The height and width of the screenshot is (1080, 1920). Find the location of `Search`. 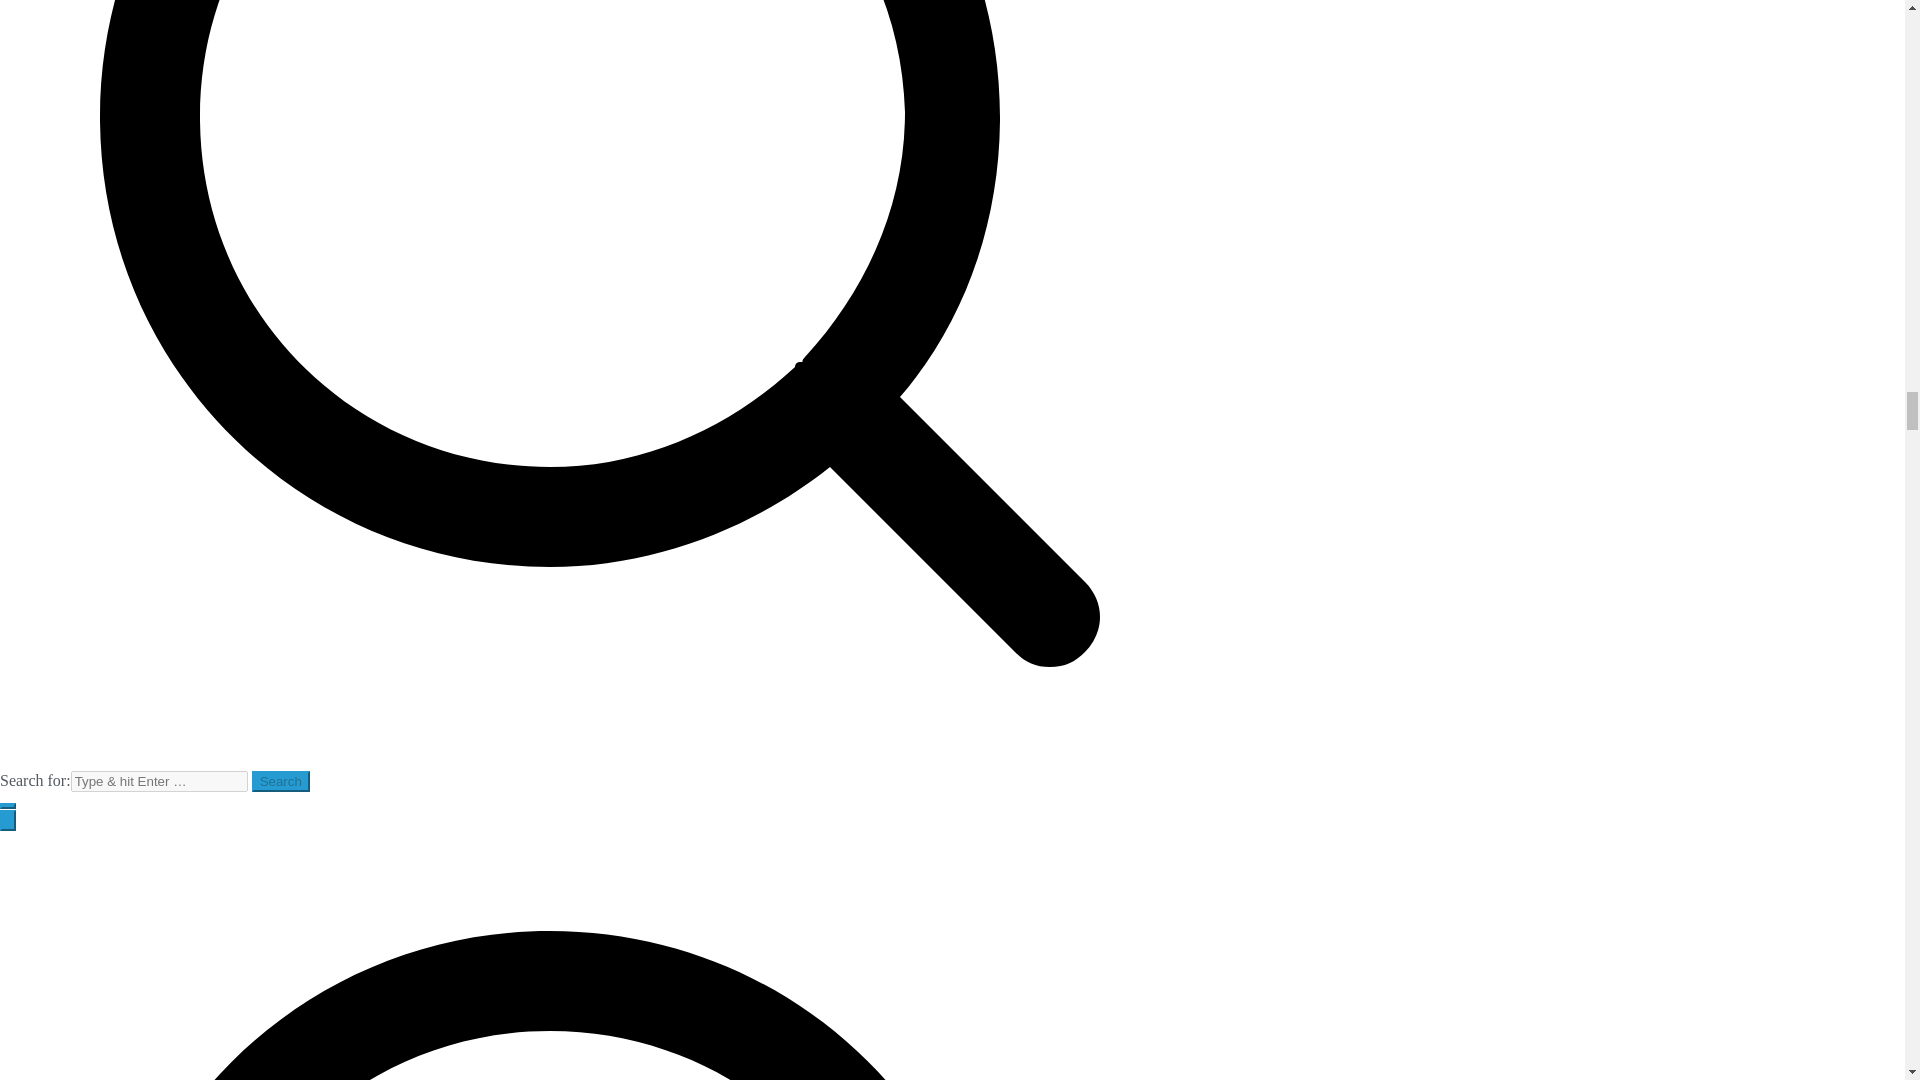

Search is located at coordinates (280, 781).